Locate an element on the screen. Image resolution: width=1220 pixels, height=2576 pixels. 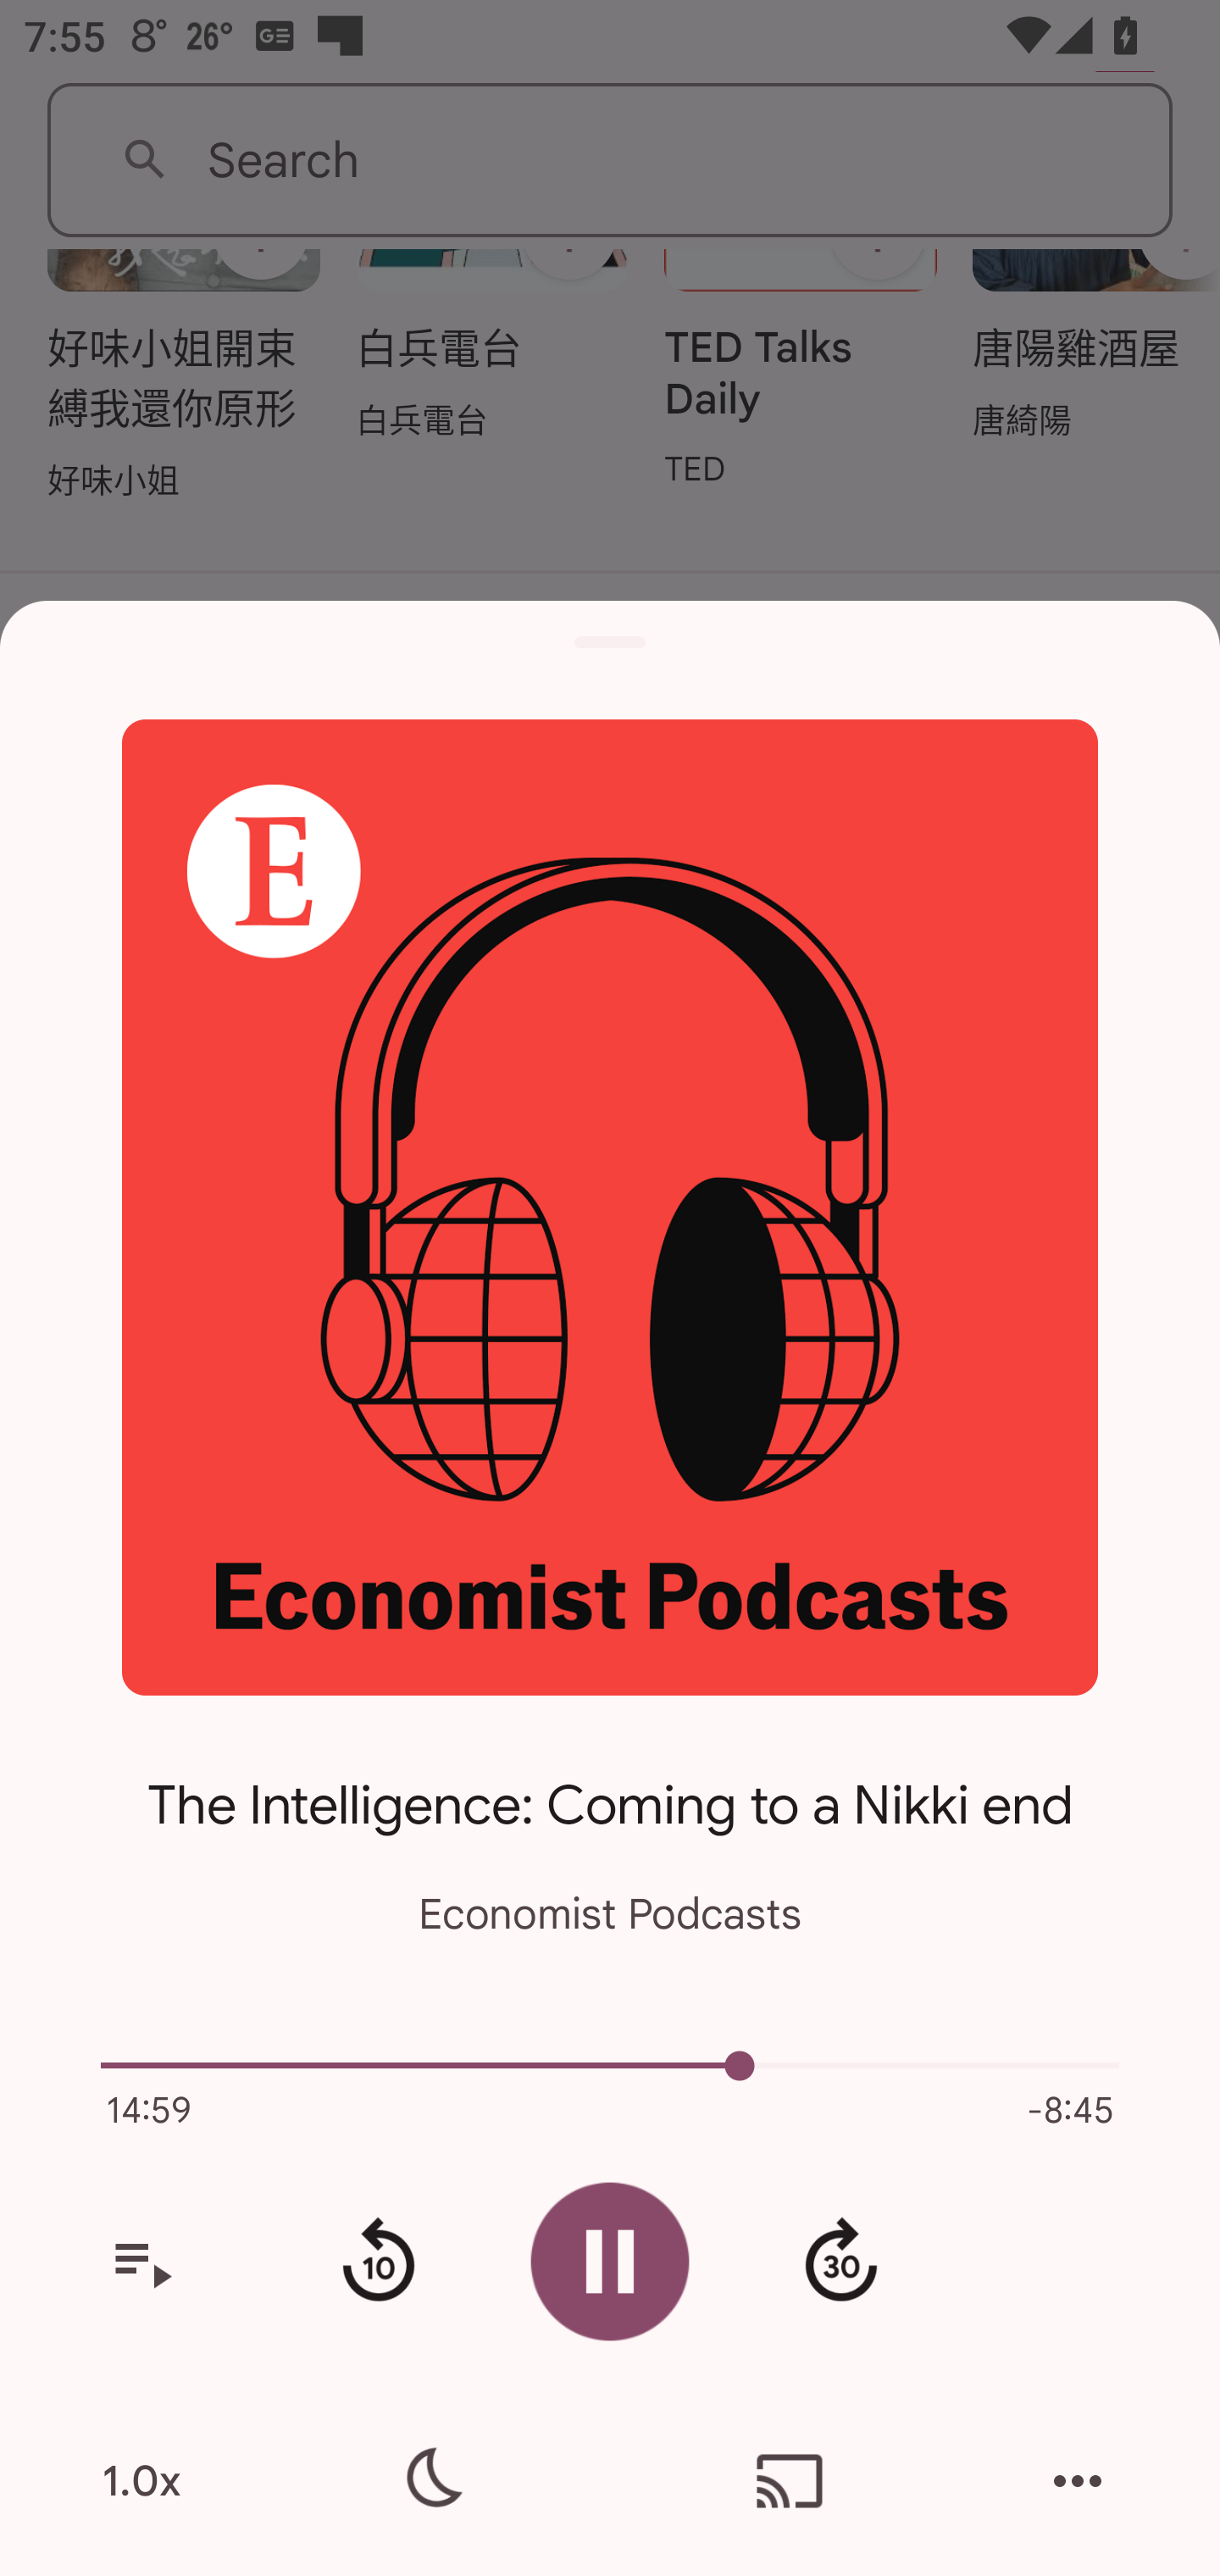
View your queue is located at coordinates (141, 2262).